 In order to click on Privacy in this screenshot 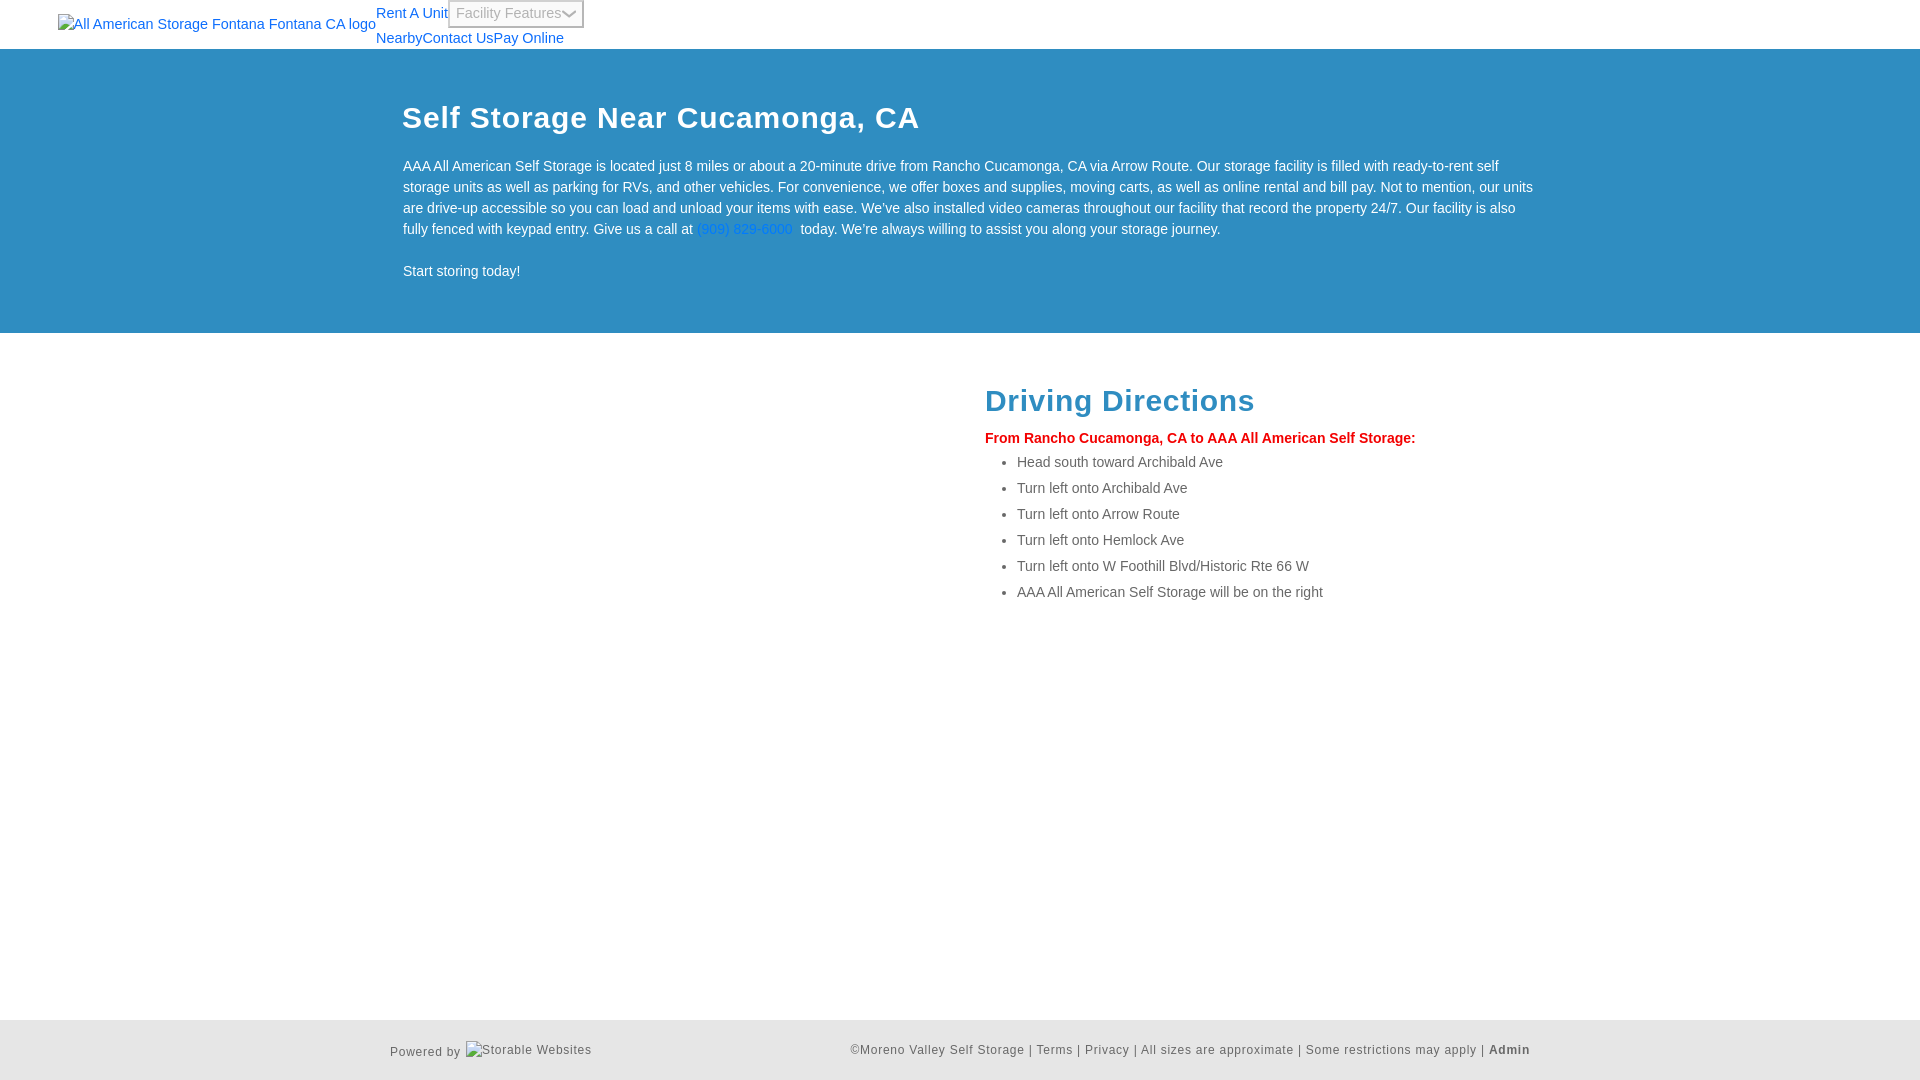, I will do `click(1107, 1050)`.